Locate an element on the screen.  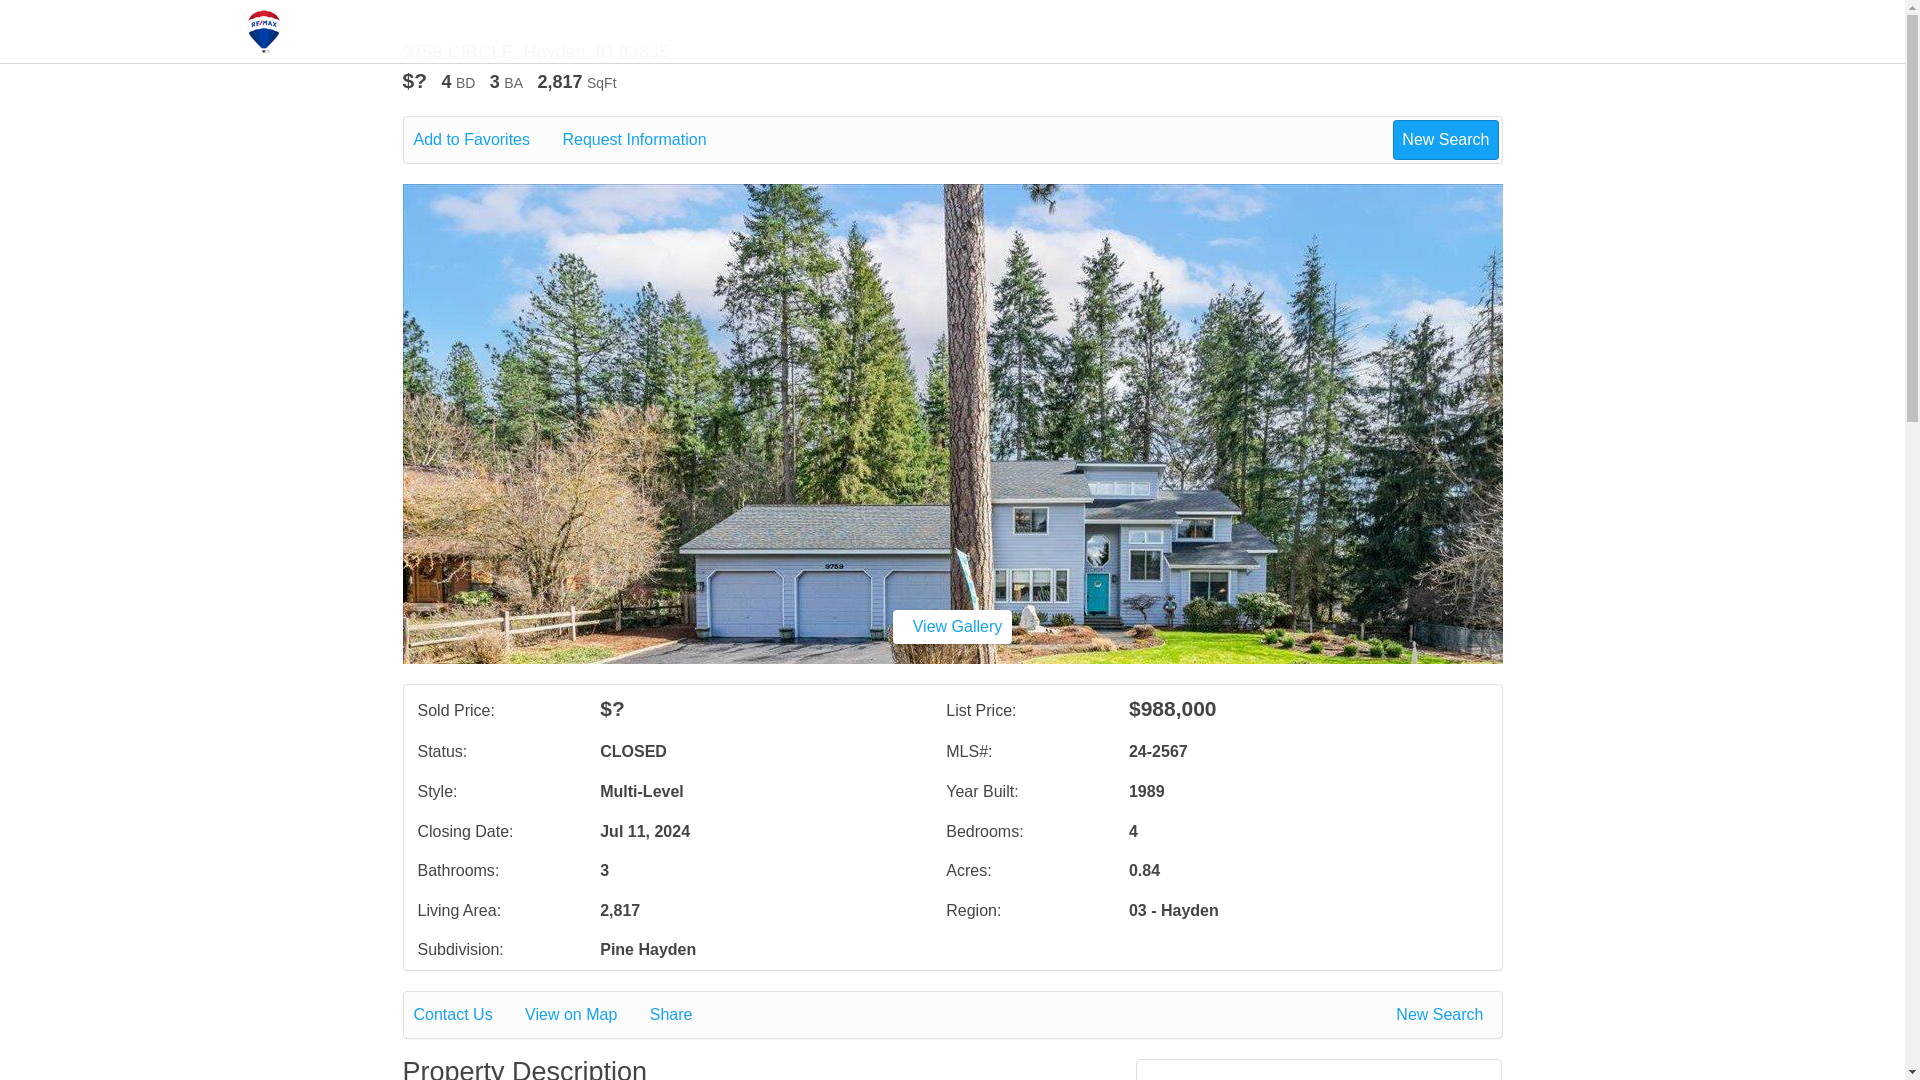
Request Information is located at coordinates (648, 140).